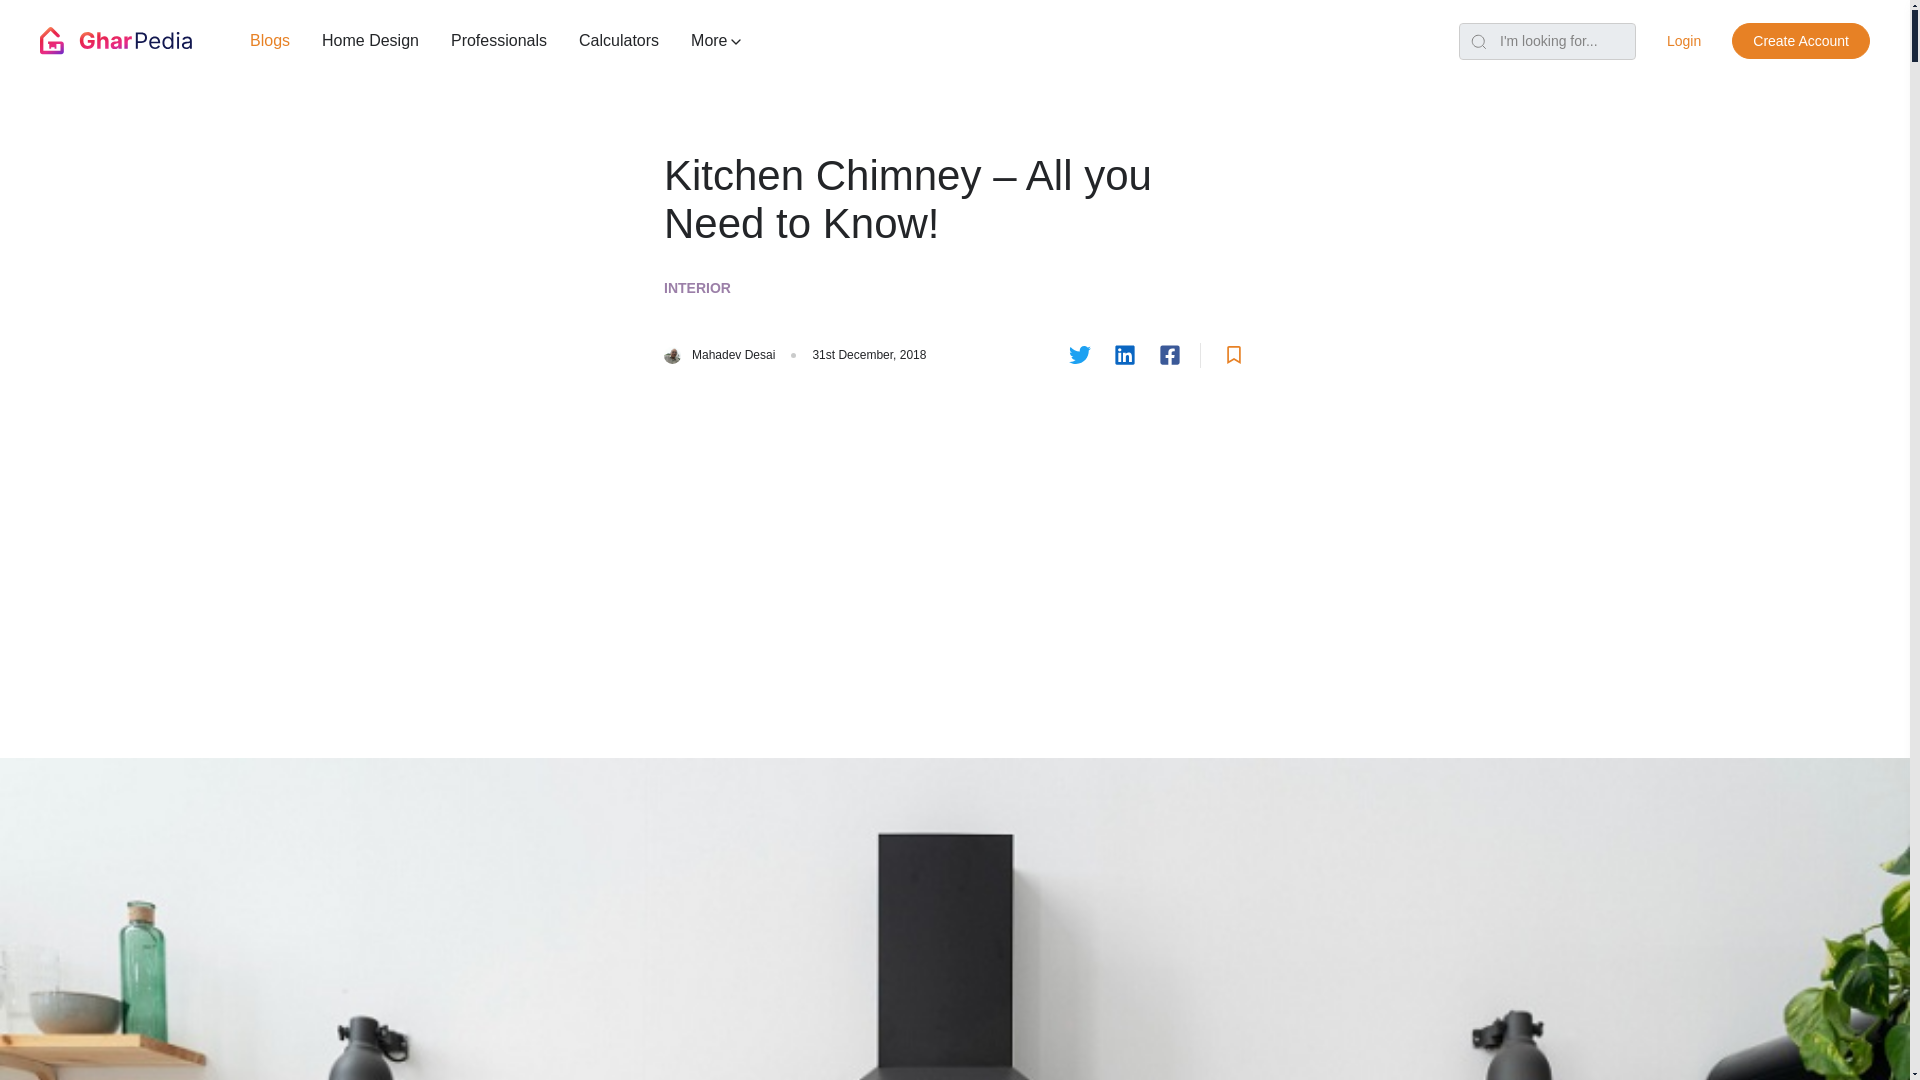 The image size is (1920, 1080). I want to click on Home Design, so click(370, 40).